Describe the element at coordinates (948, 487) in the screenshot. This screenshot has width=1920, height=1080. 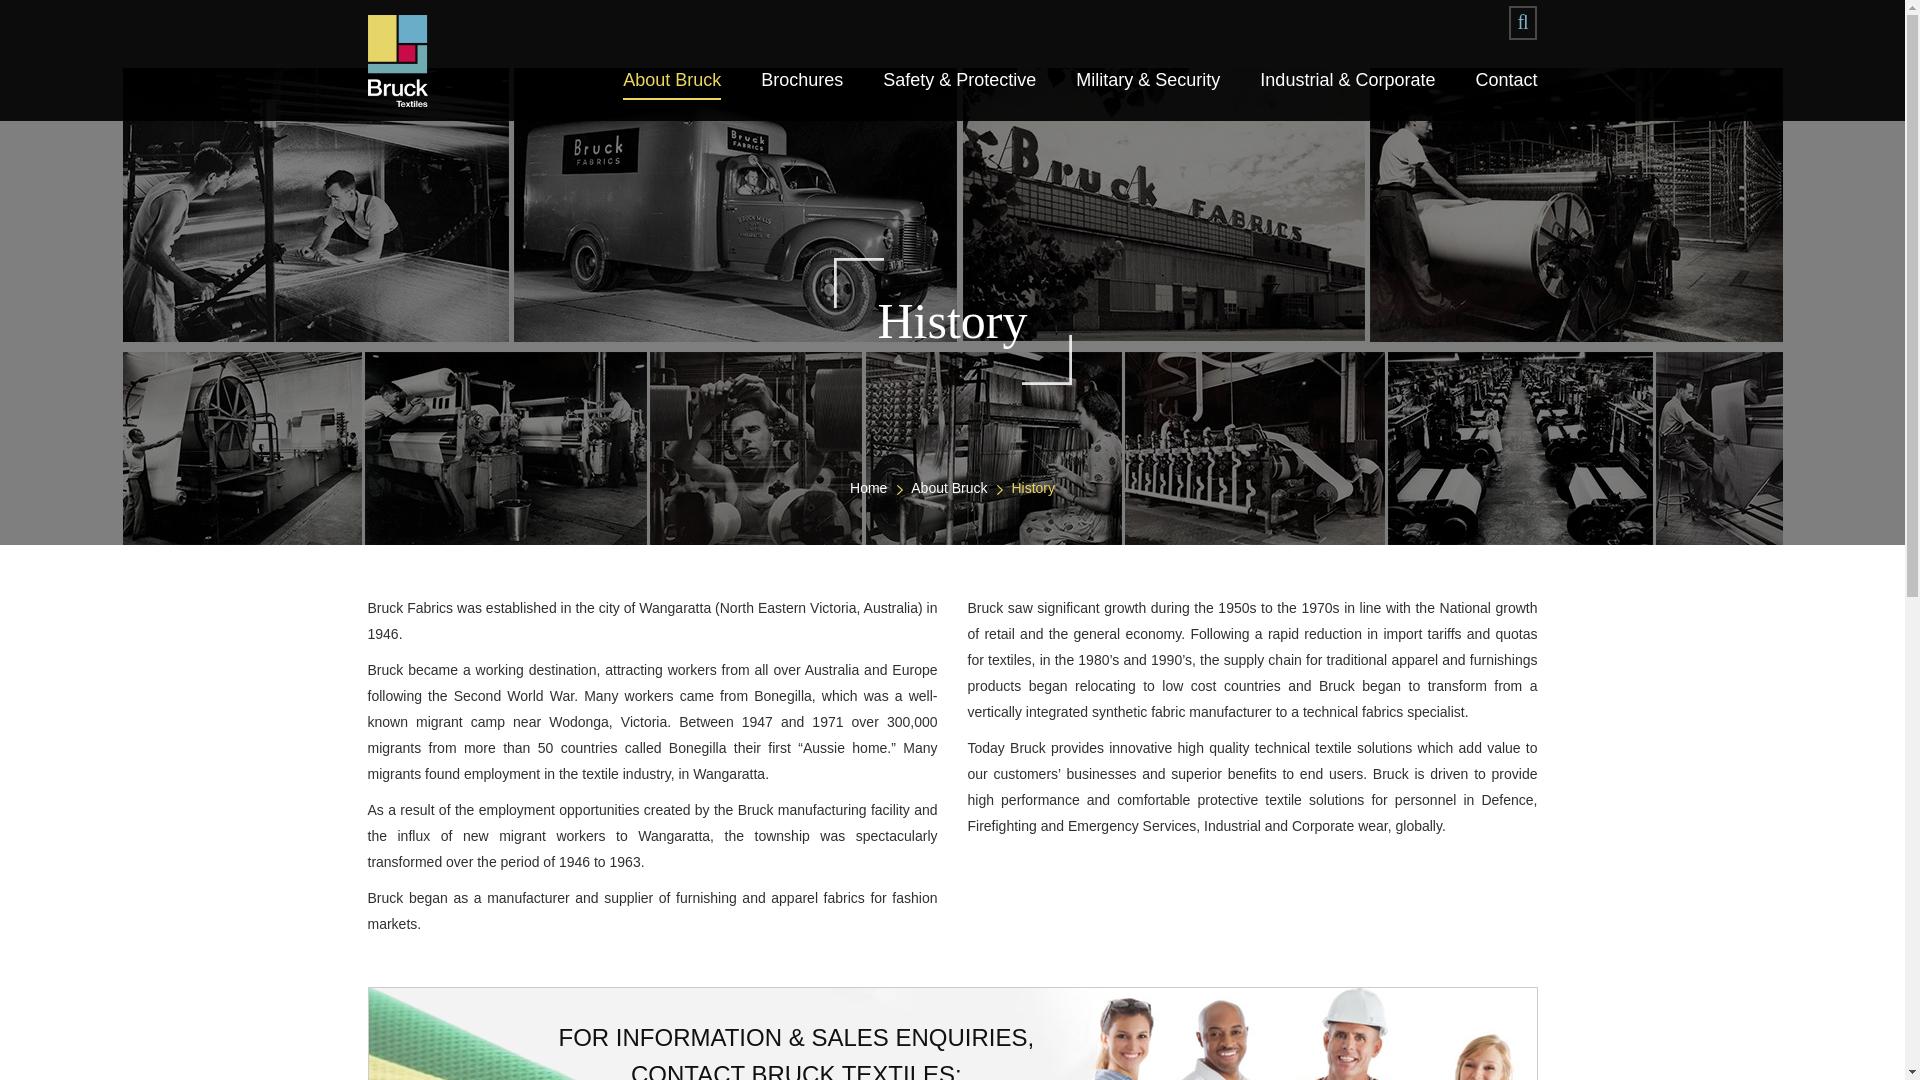
I see `About Bruck` at that location.